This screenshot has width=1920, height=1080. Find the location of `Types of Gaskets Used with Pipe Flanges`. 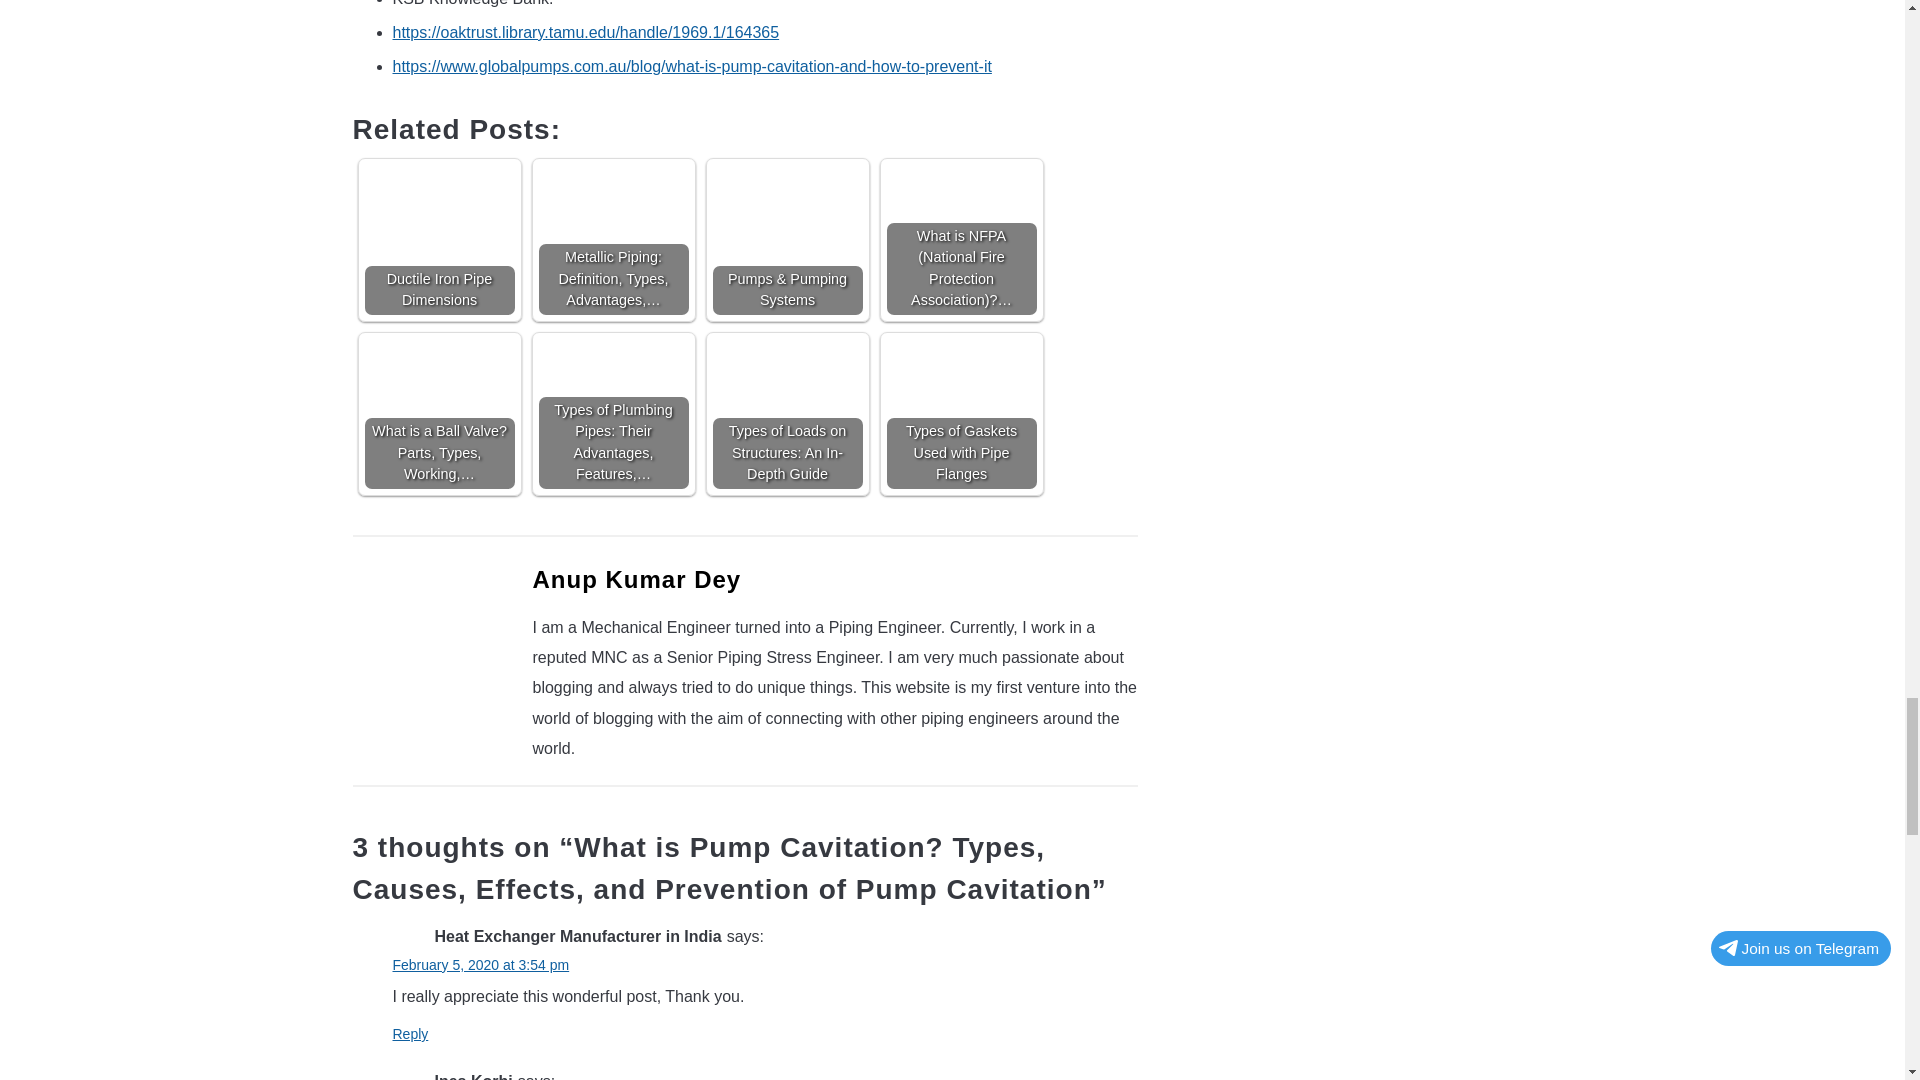

Types of Gaskets Used with Pipe Flanges is located at coordinates (960, 414).